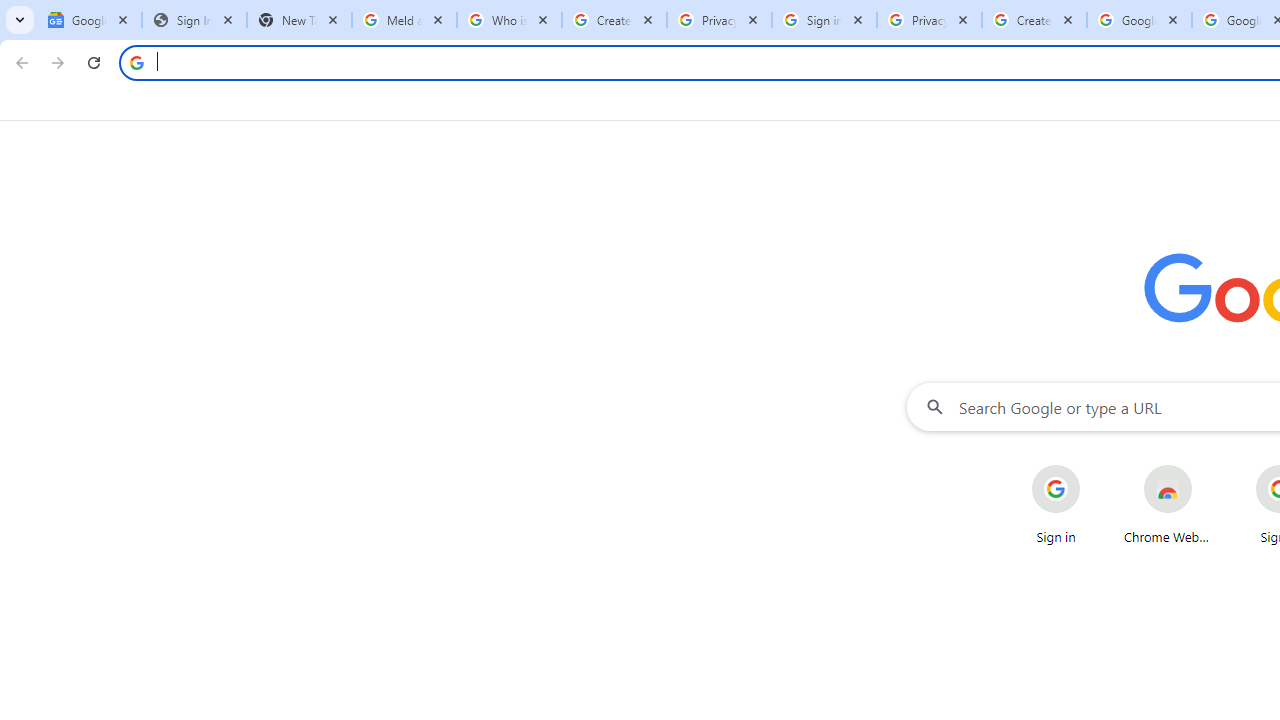 The image size is (1280, 720). Describe the element at coordinates (299, 20) in the screenshot. I see `New Tab` at that location.